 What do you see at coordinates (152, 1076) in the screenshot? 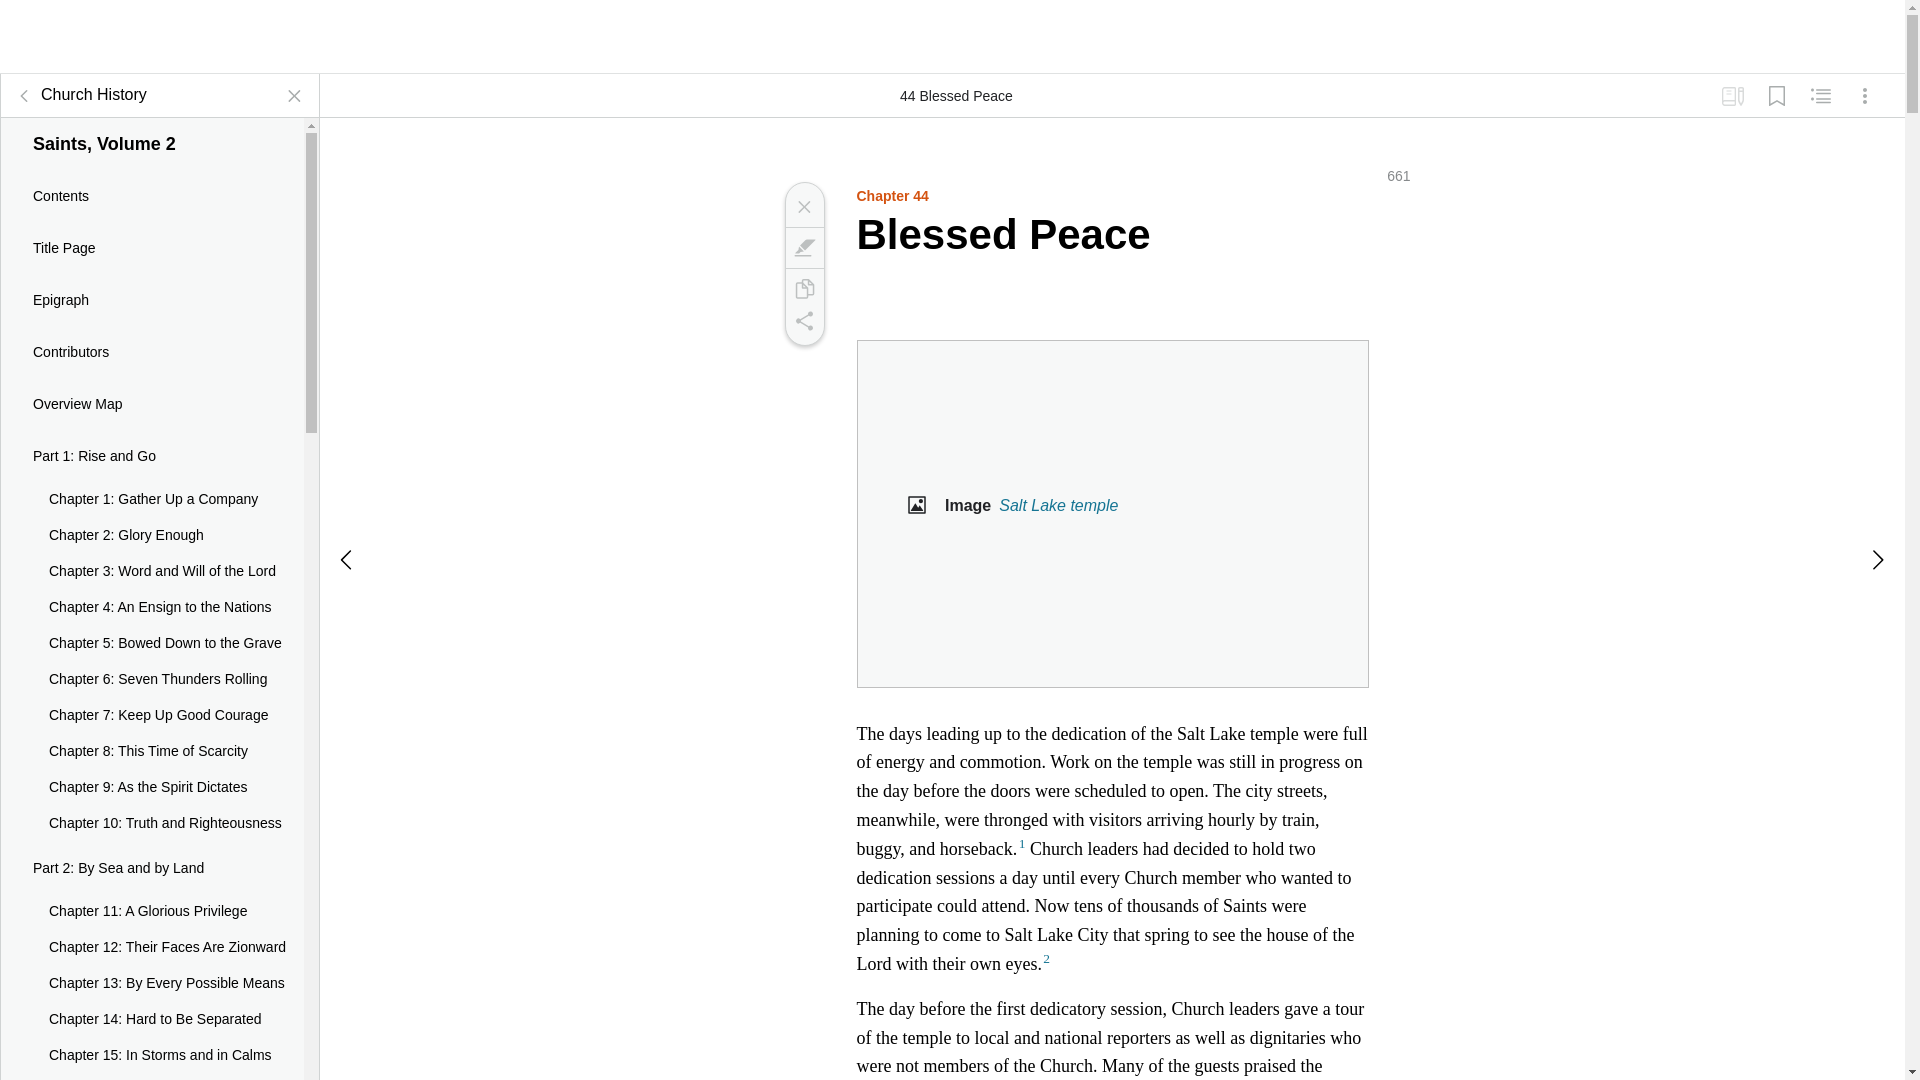
I see `Chapter 16: Not Doubting nor Despairing` at bounding box center [152, 1076].